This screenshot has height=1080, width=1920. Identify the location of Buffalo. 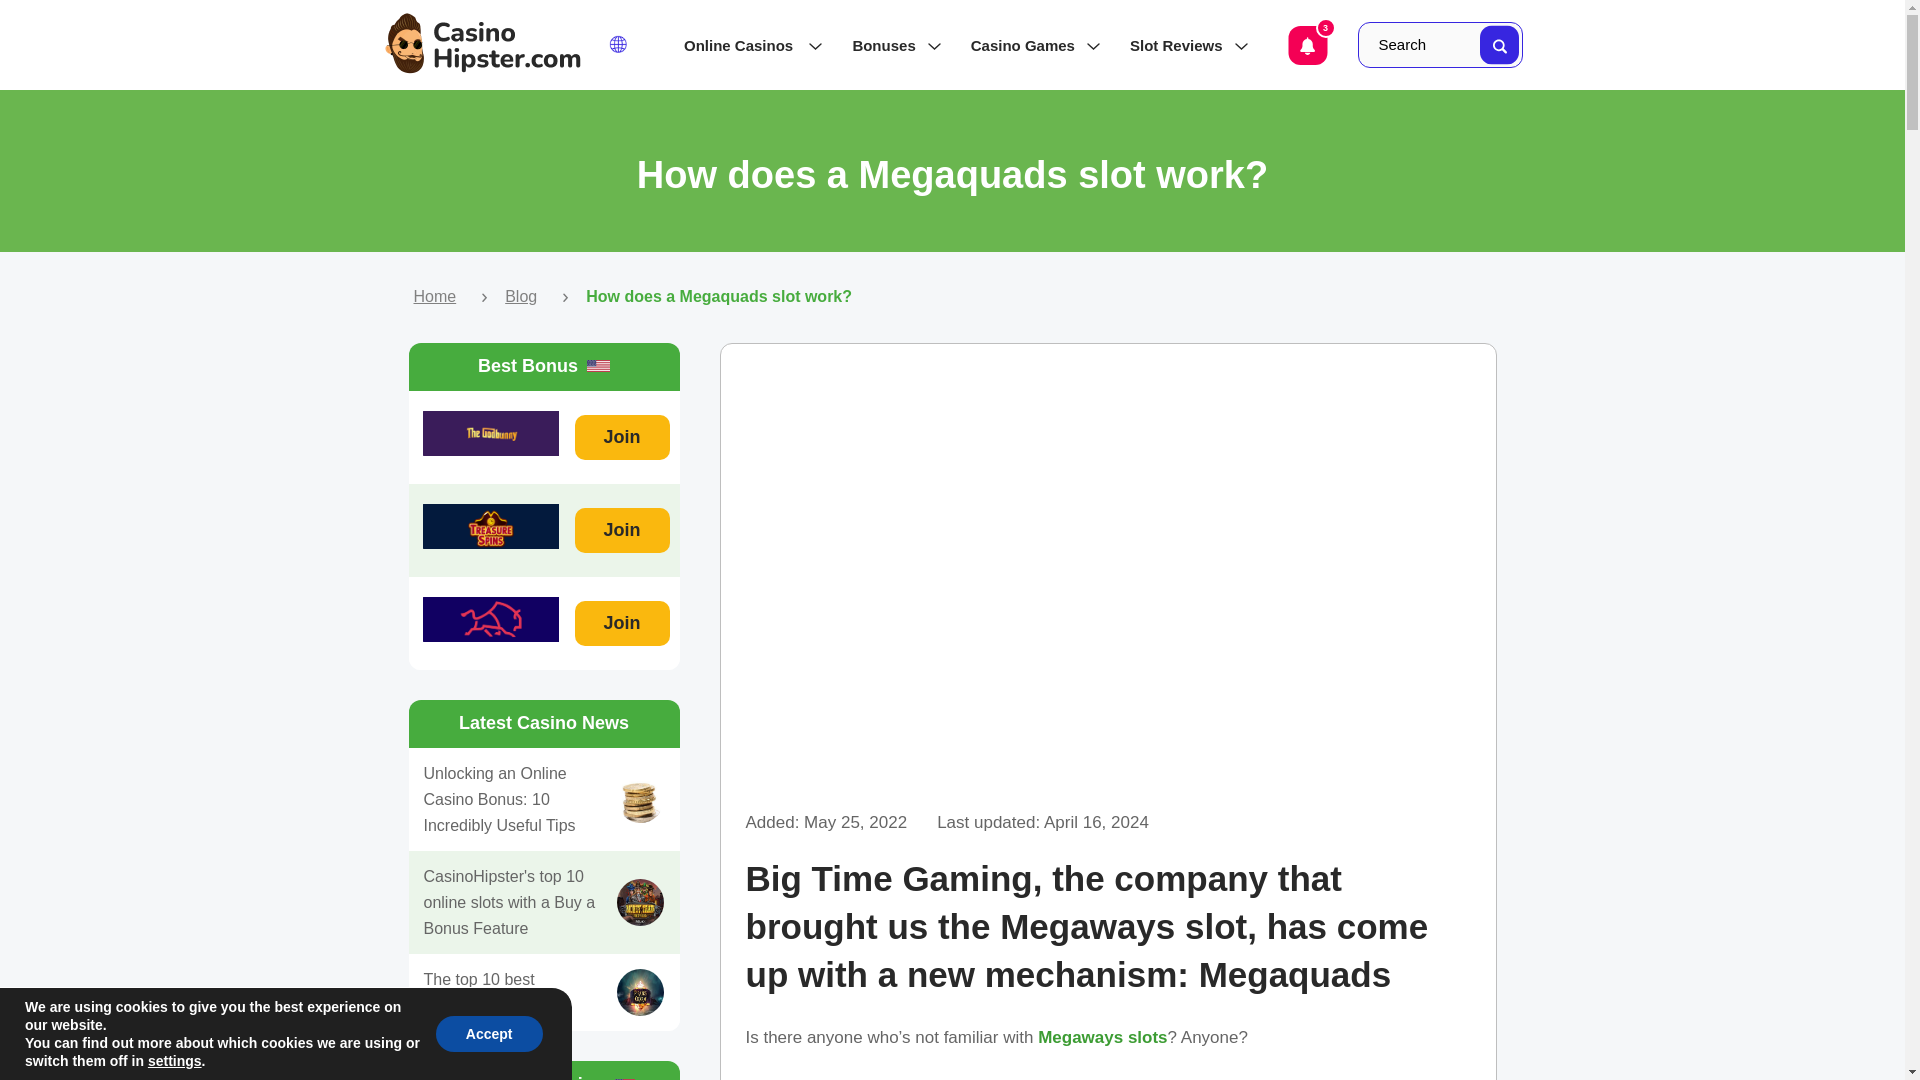
(490, 619).